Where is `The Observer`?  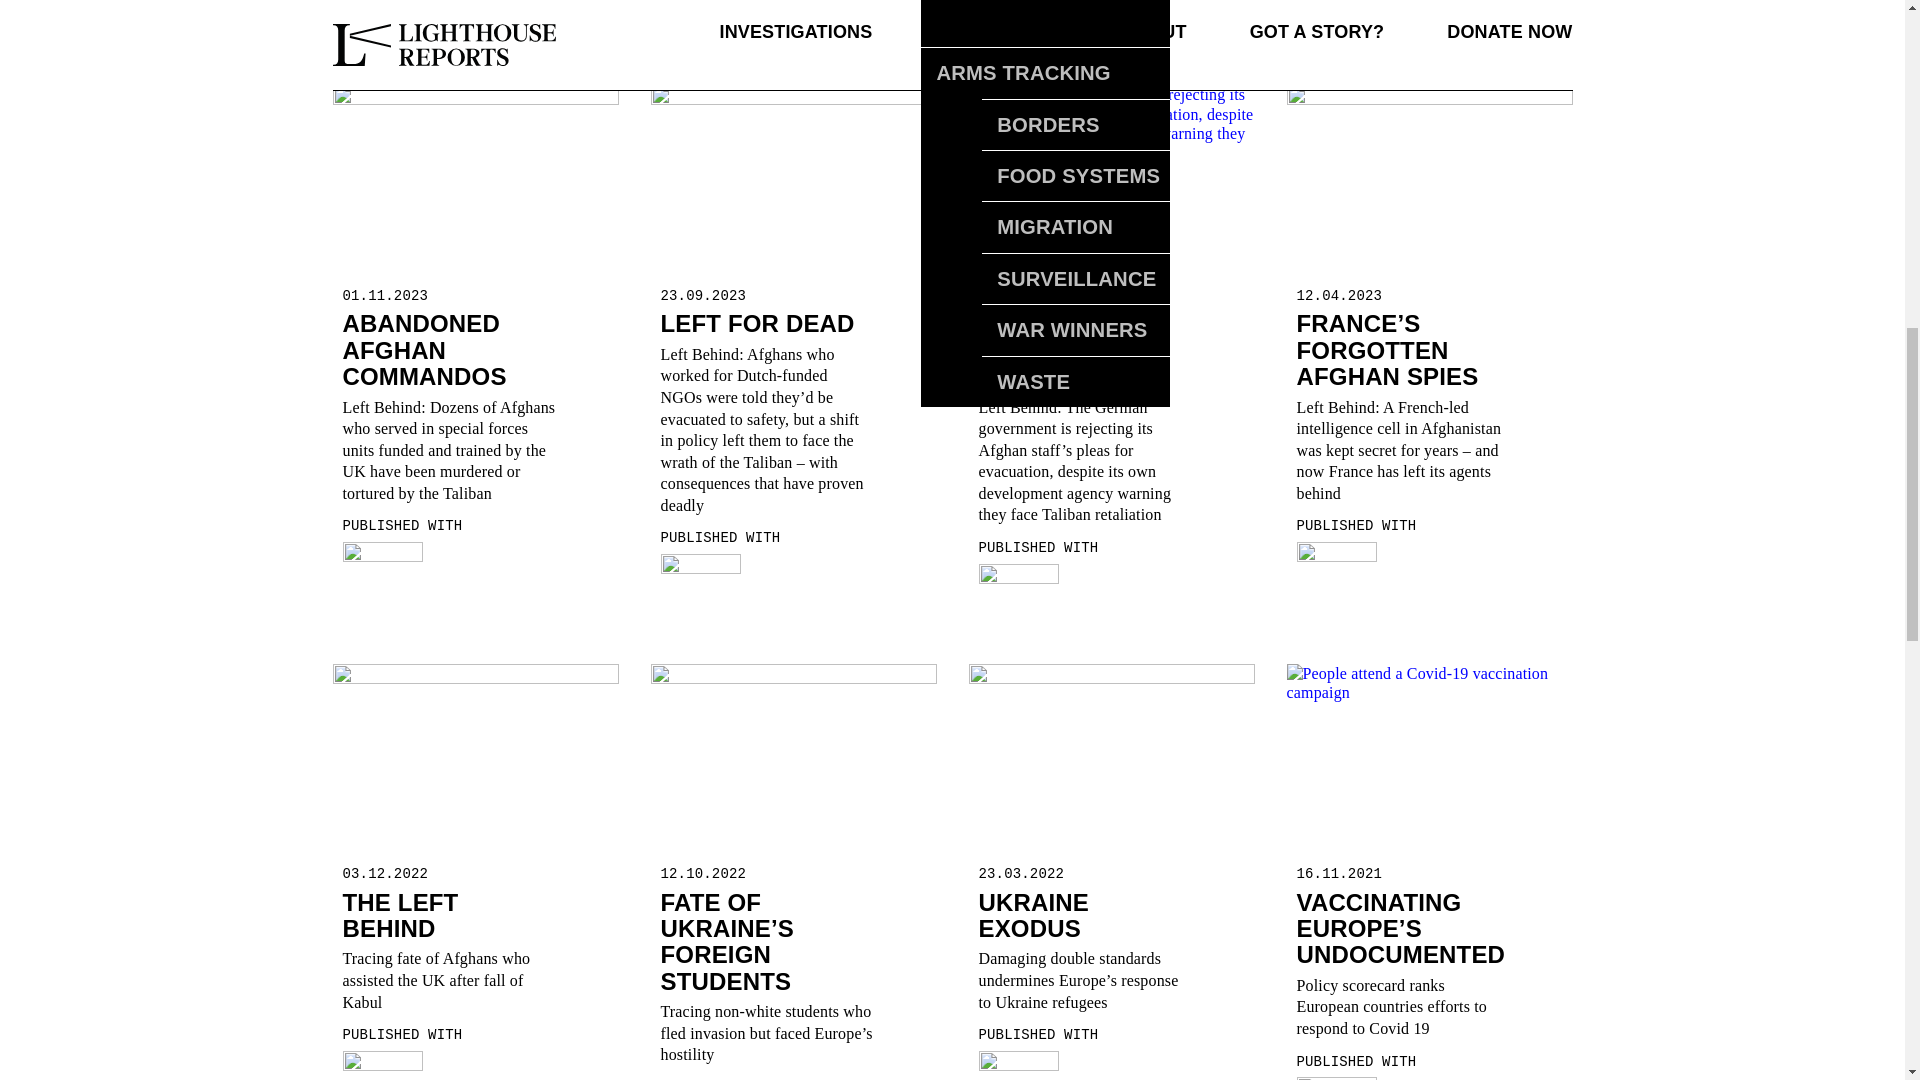 The Observer is located at coordinates (382, 1065).